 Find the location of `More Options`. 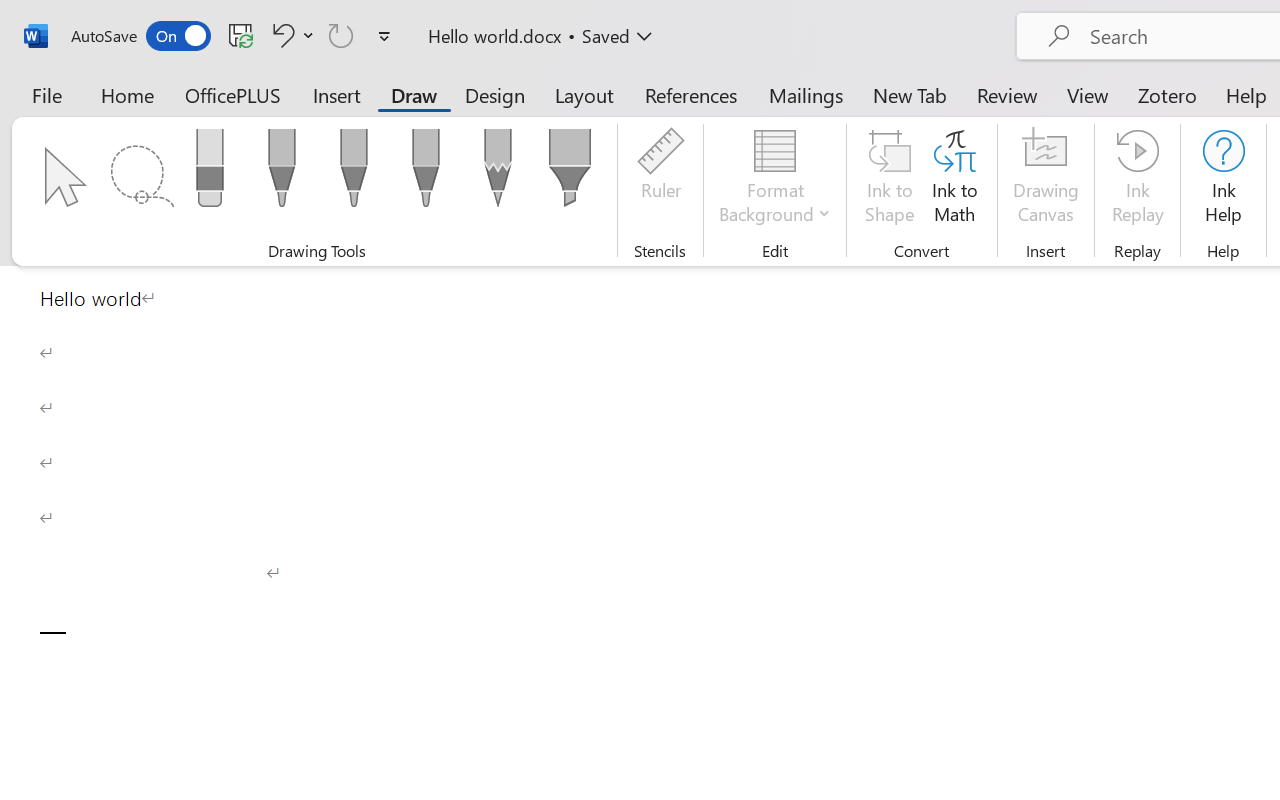

More Options is located at coordinates (308, 35).